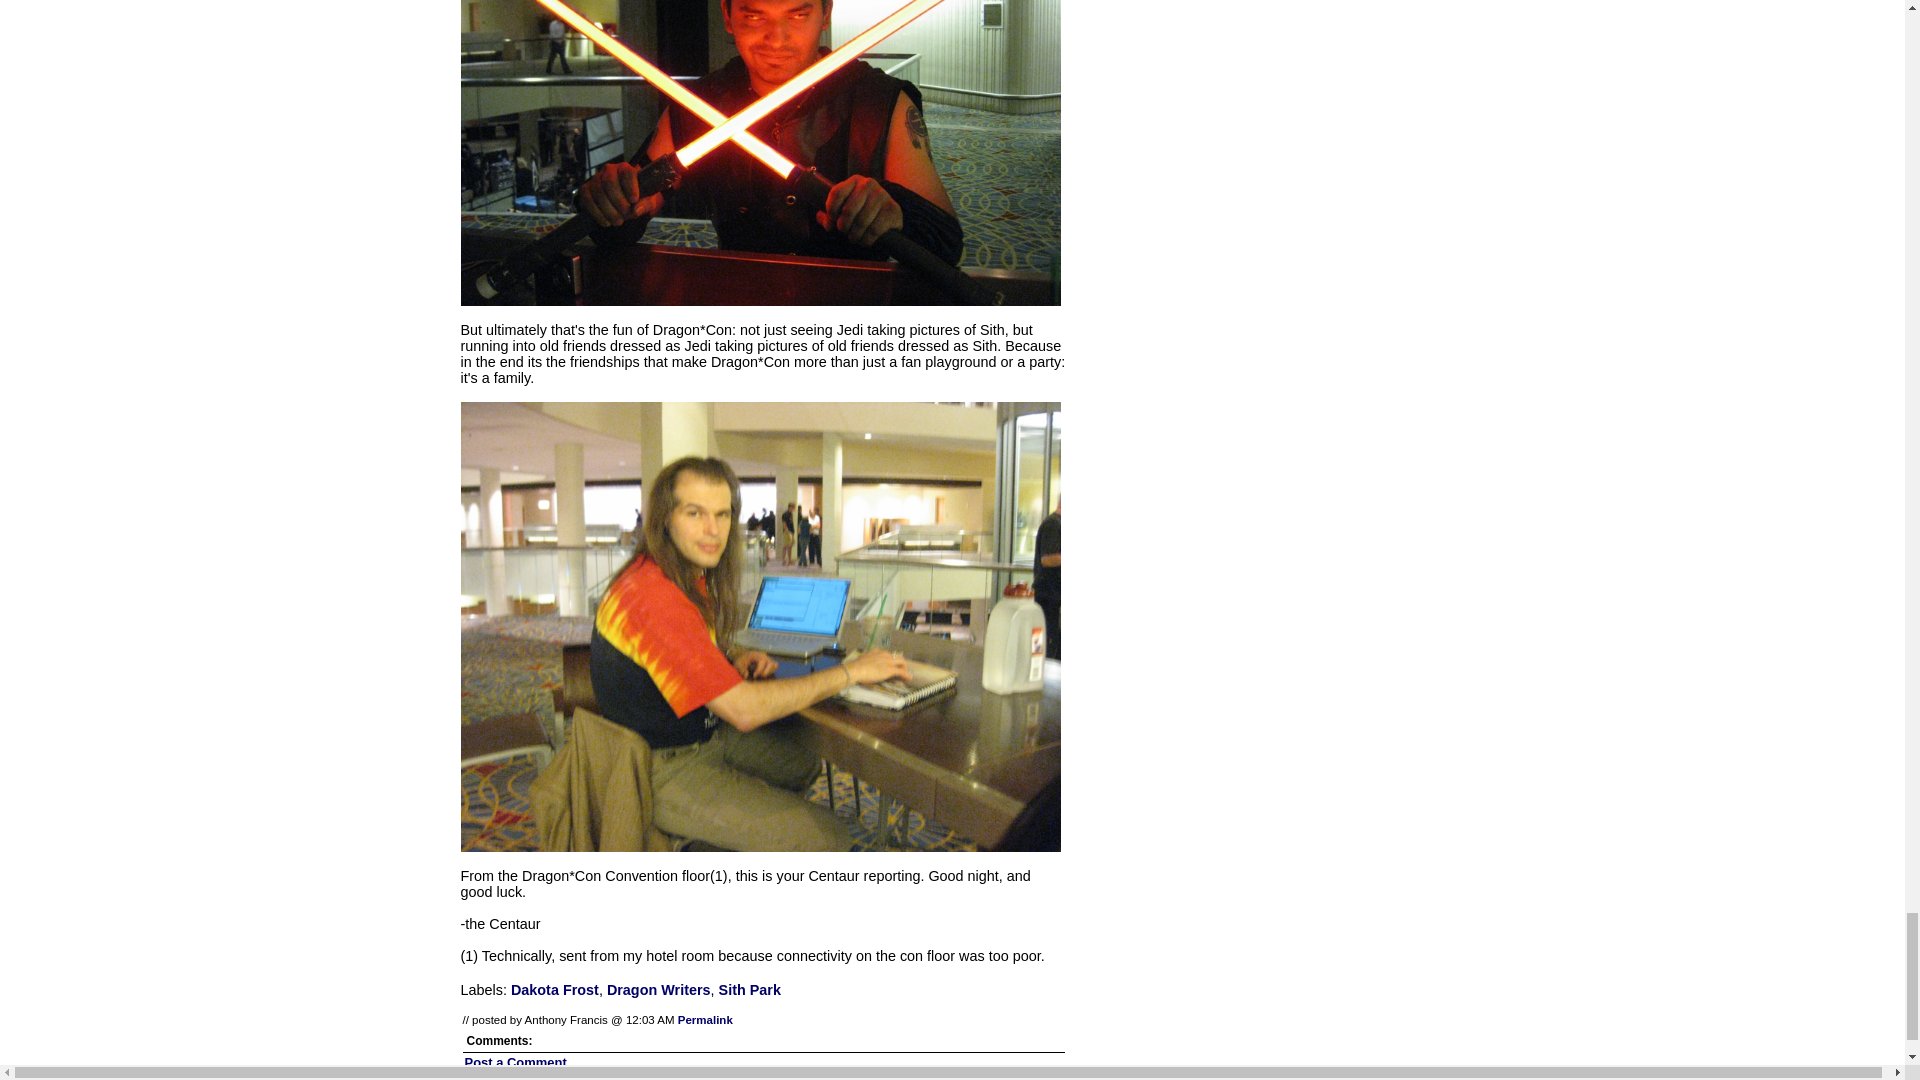 The width and height of the screenshot is (1920, 1080). What do you see at coordinates (705, 1020) in the screenshot?
I see `permanent link` at bounding box center [705, 1020].